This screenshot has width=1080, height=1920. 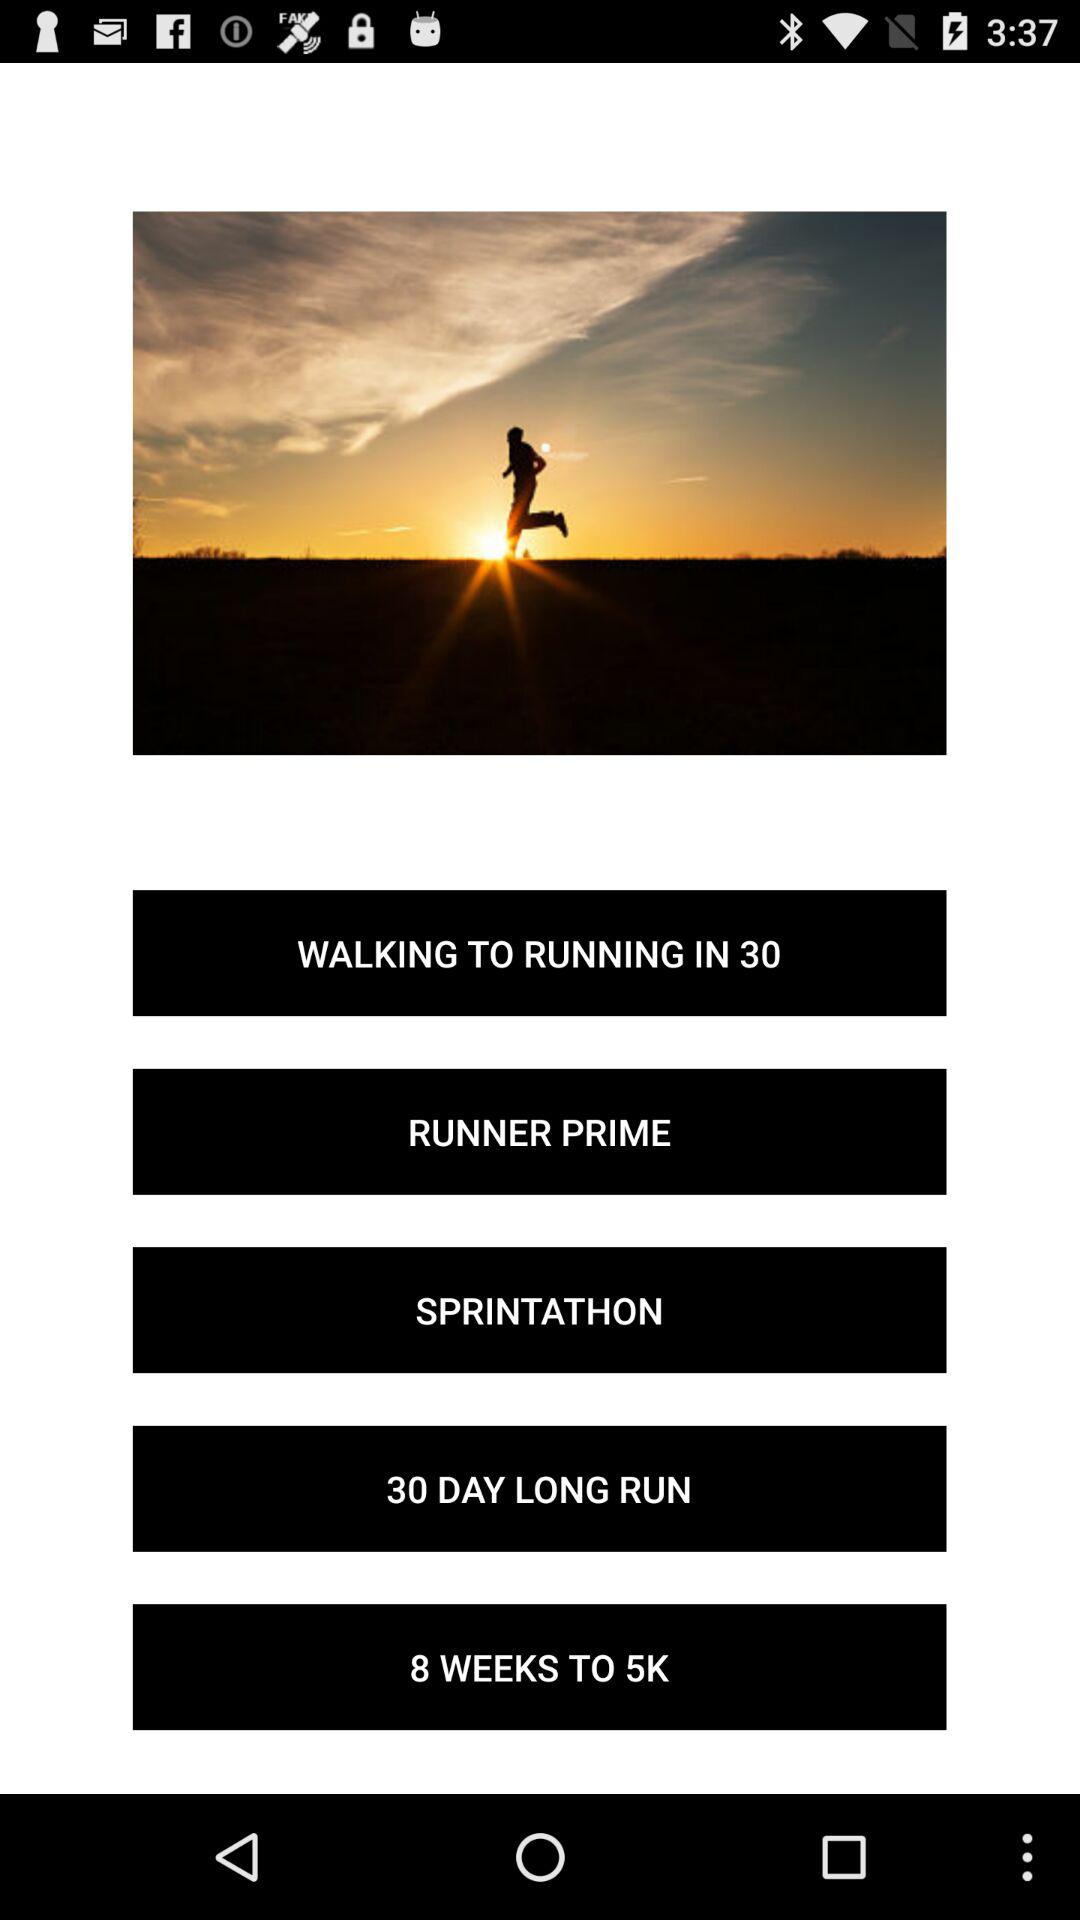 I want to click on turn off sprintathon item, so click(x=539, y=1310).